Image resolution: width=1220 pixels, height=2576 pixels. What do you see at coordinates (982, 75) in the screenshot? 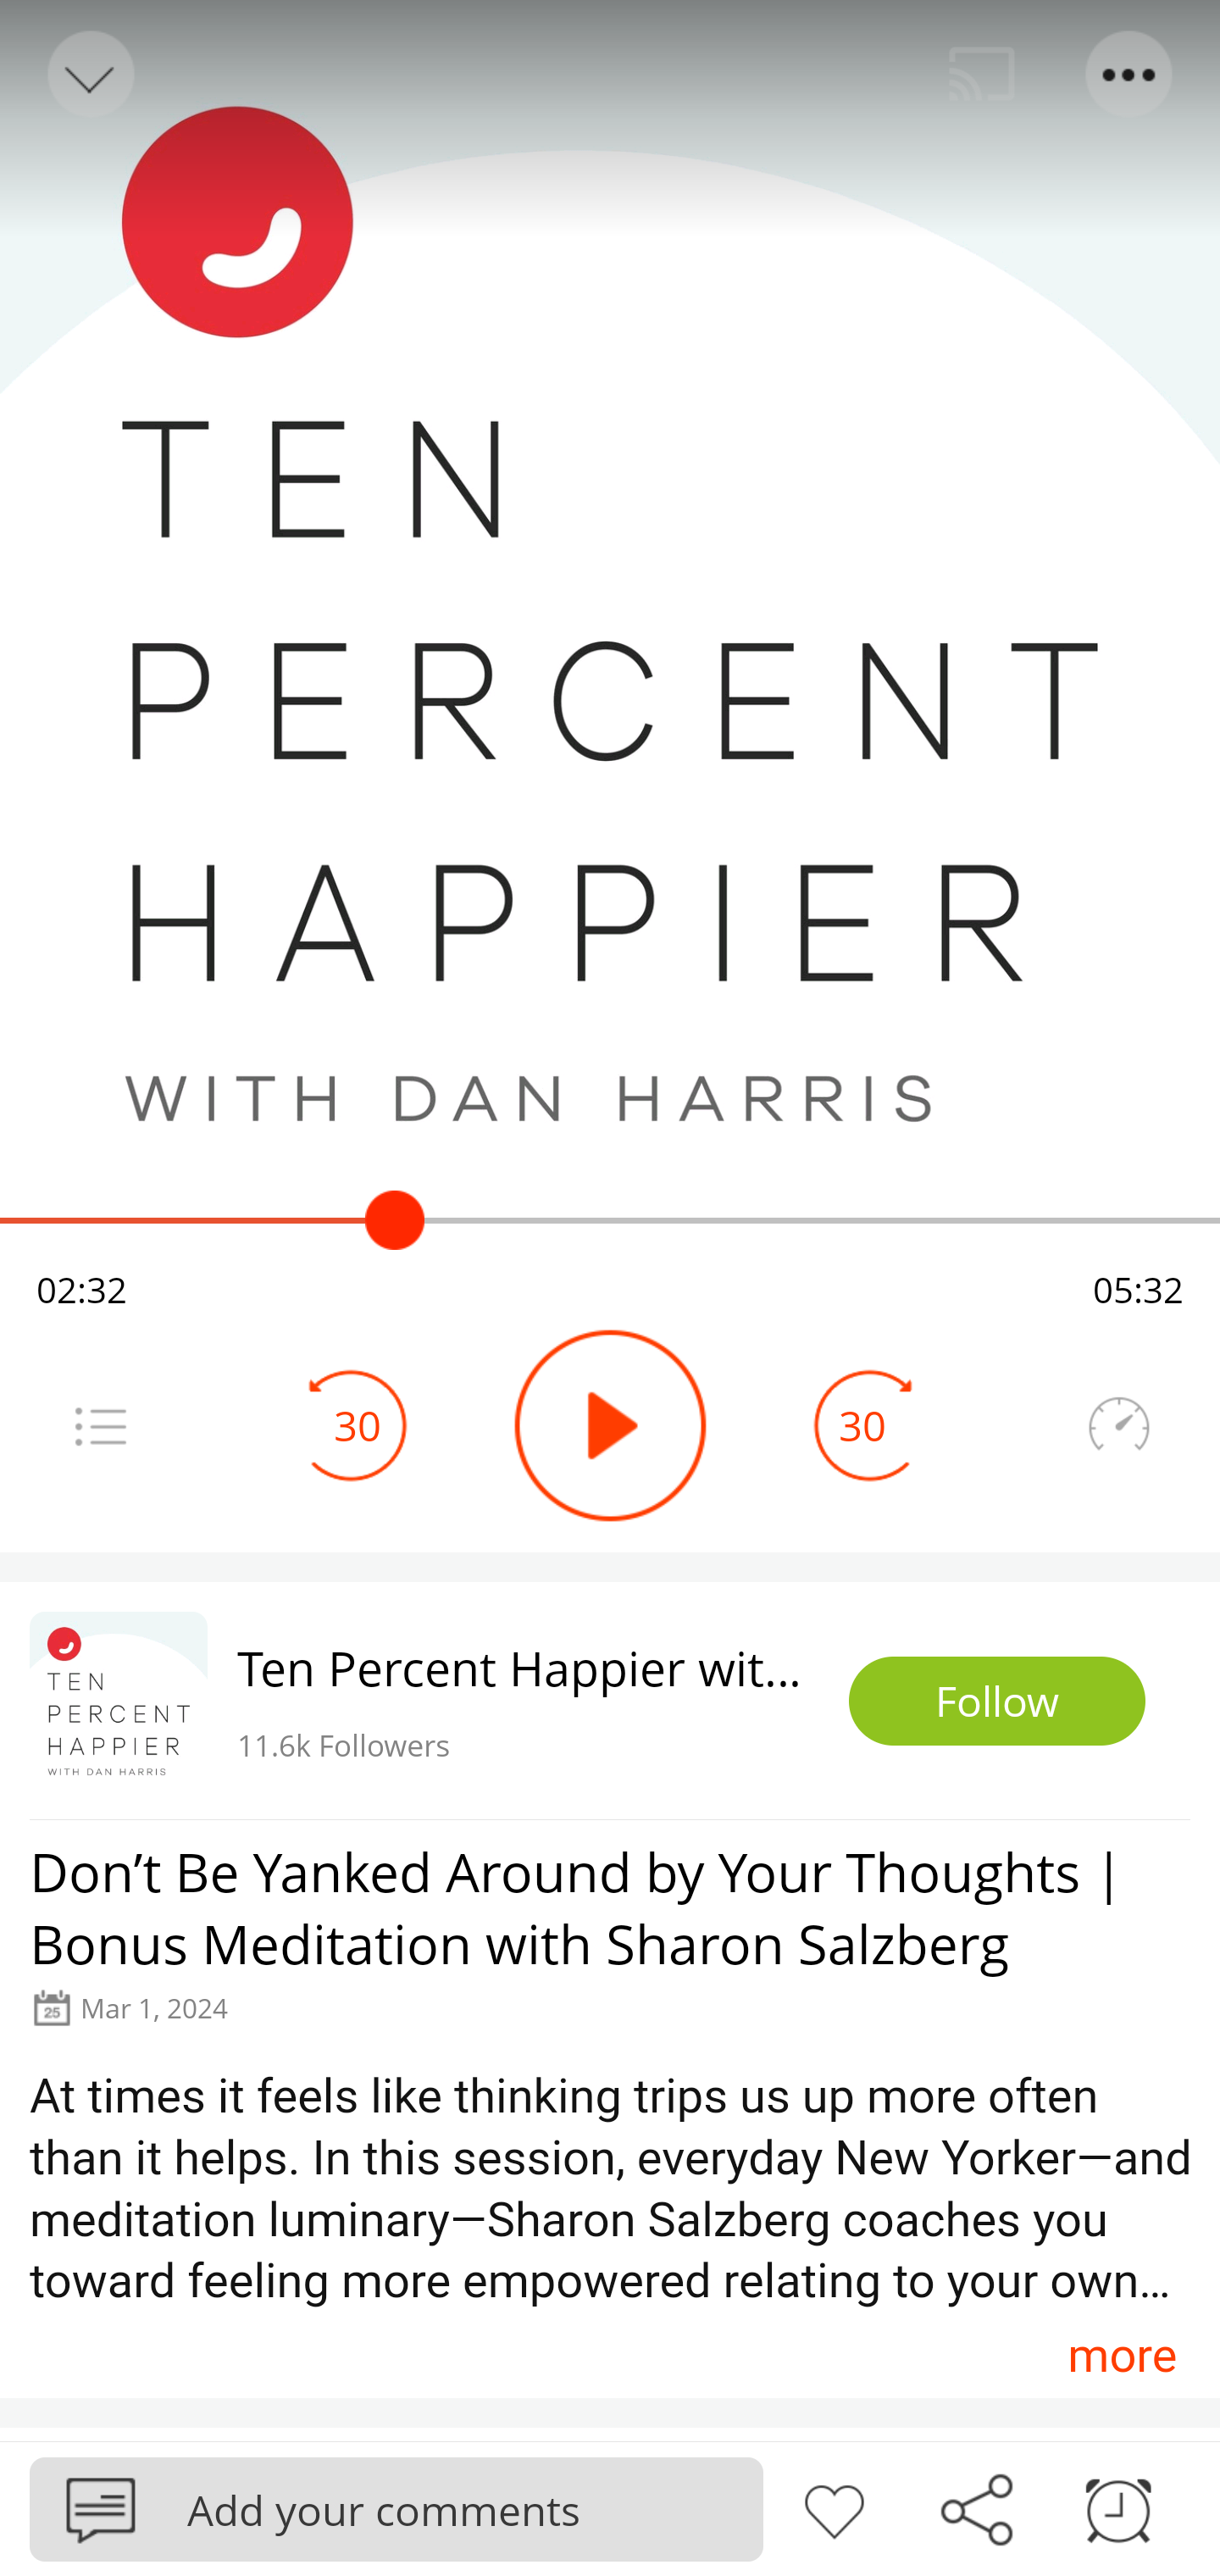
I see `Cast. Disconnected` at bounding box center [982, 75].